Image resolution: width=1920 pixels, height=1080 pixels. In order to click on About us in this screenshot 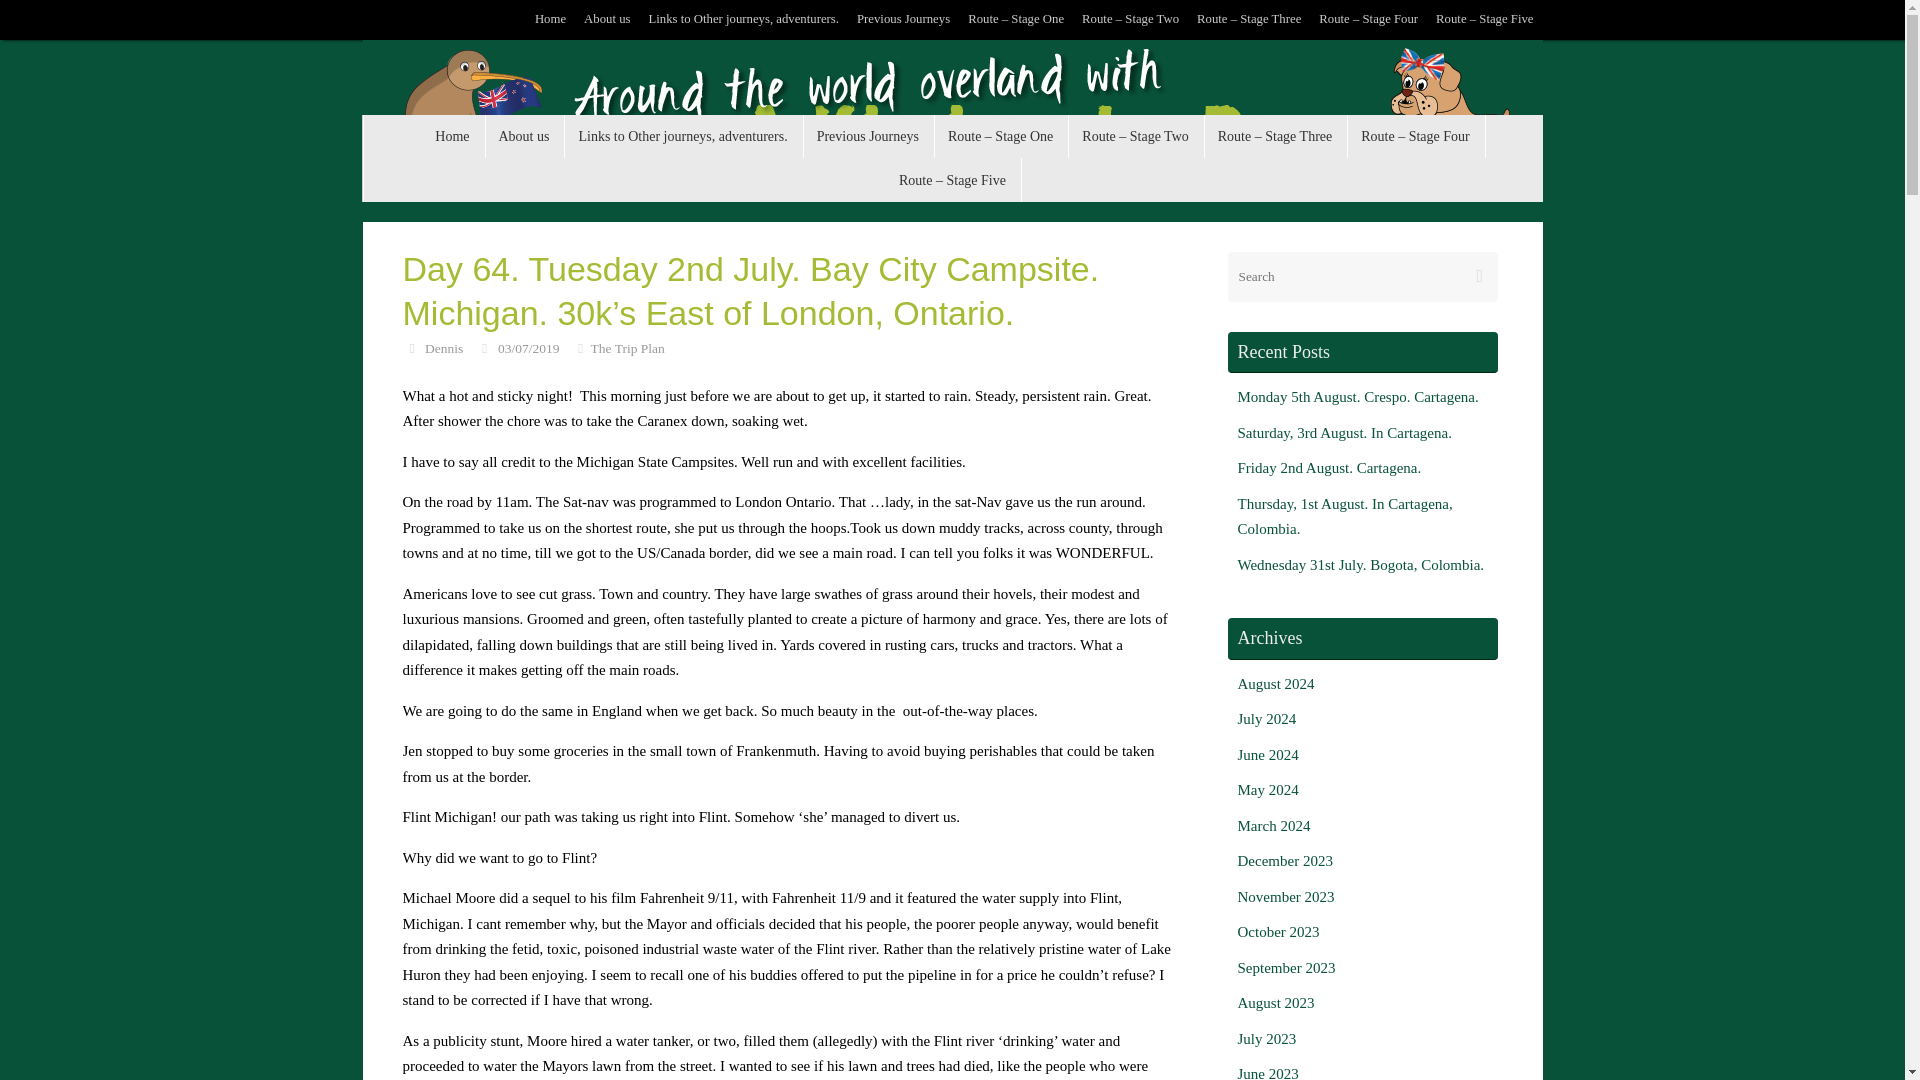, I will do `click(606, 20)`.